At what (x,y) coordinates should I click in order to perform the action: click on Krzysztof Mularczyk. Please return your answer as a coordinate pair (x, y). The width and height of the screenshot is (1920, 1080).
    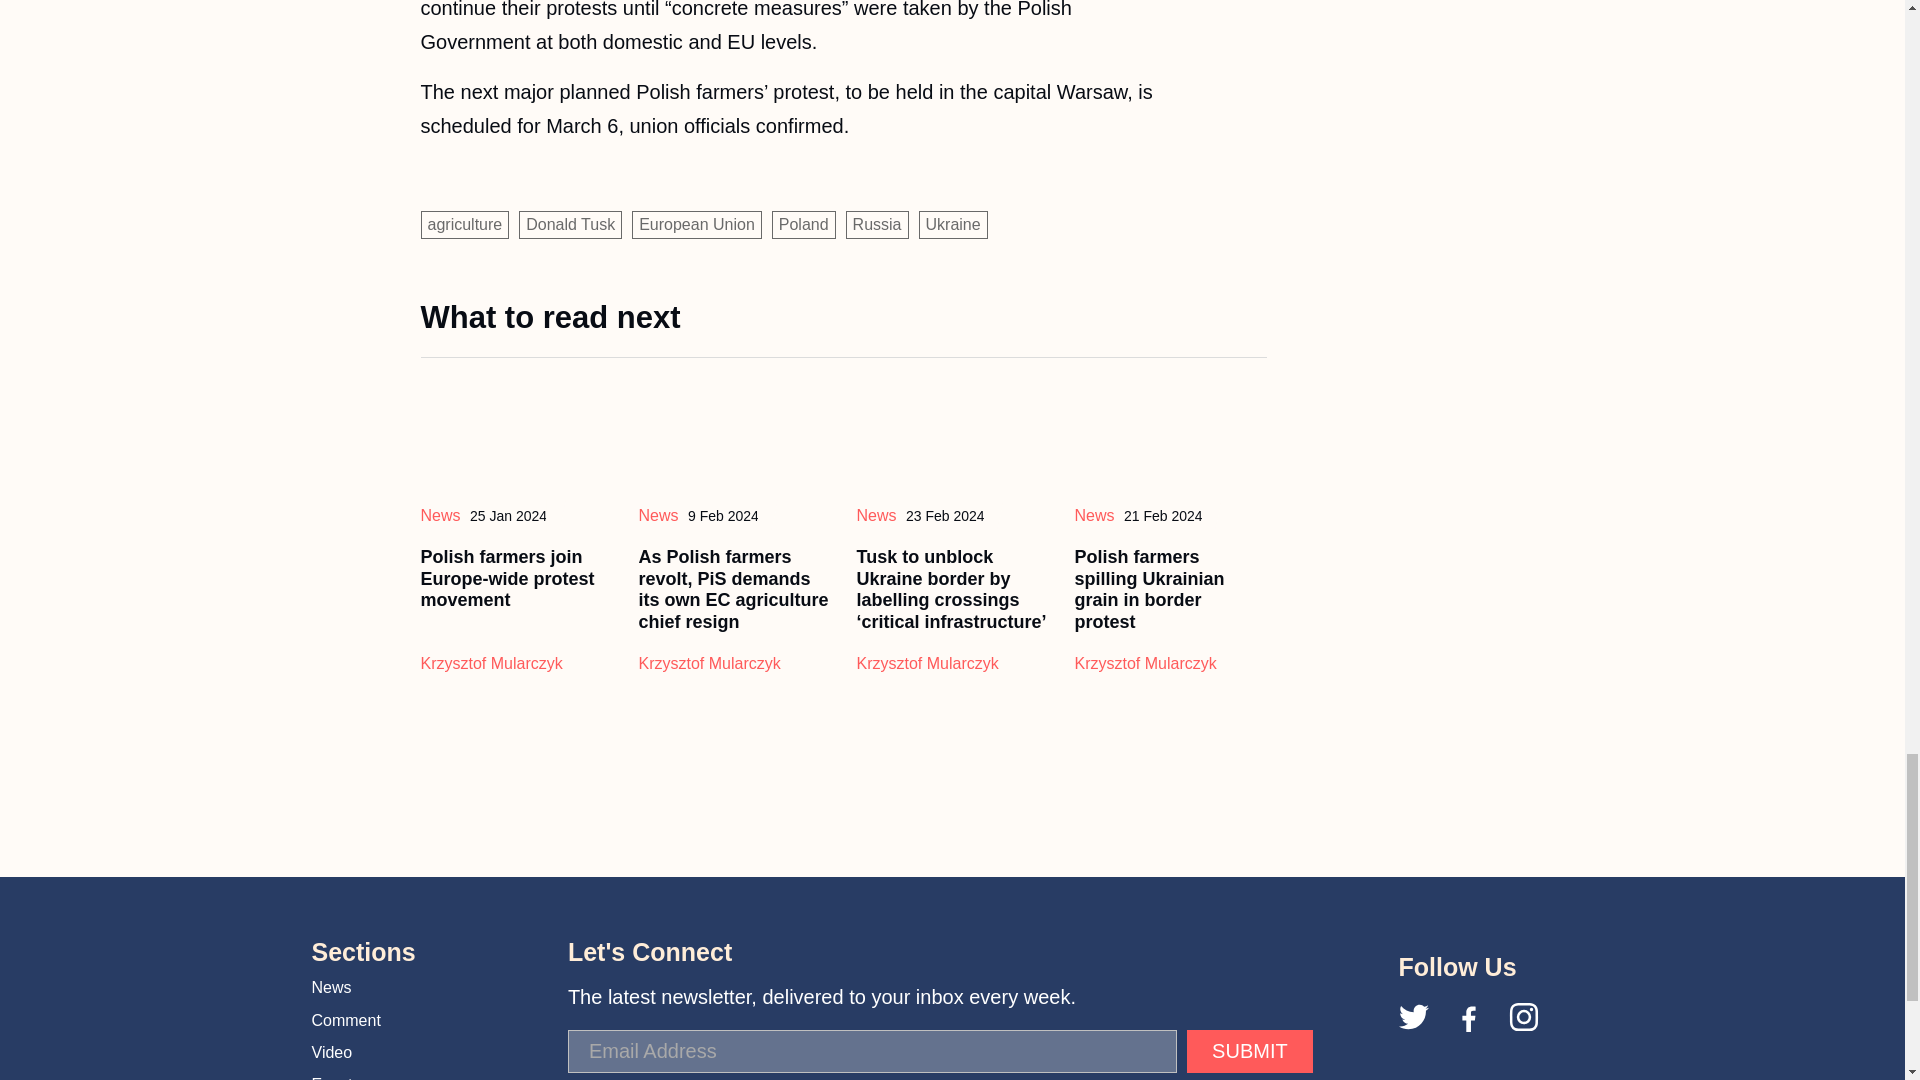
    Looking at the image, I should click on (491, 662).